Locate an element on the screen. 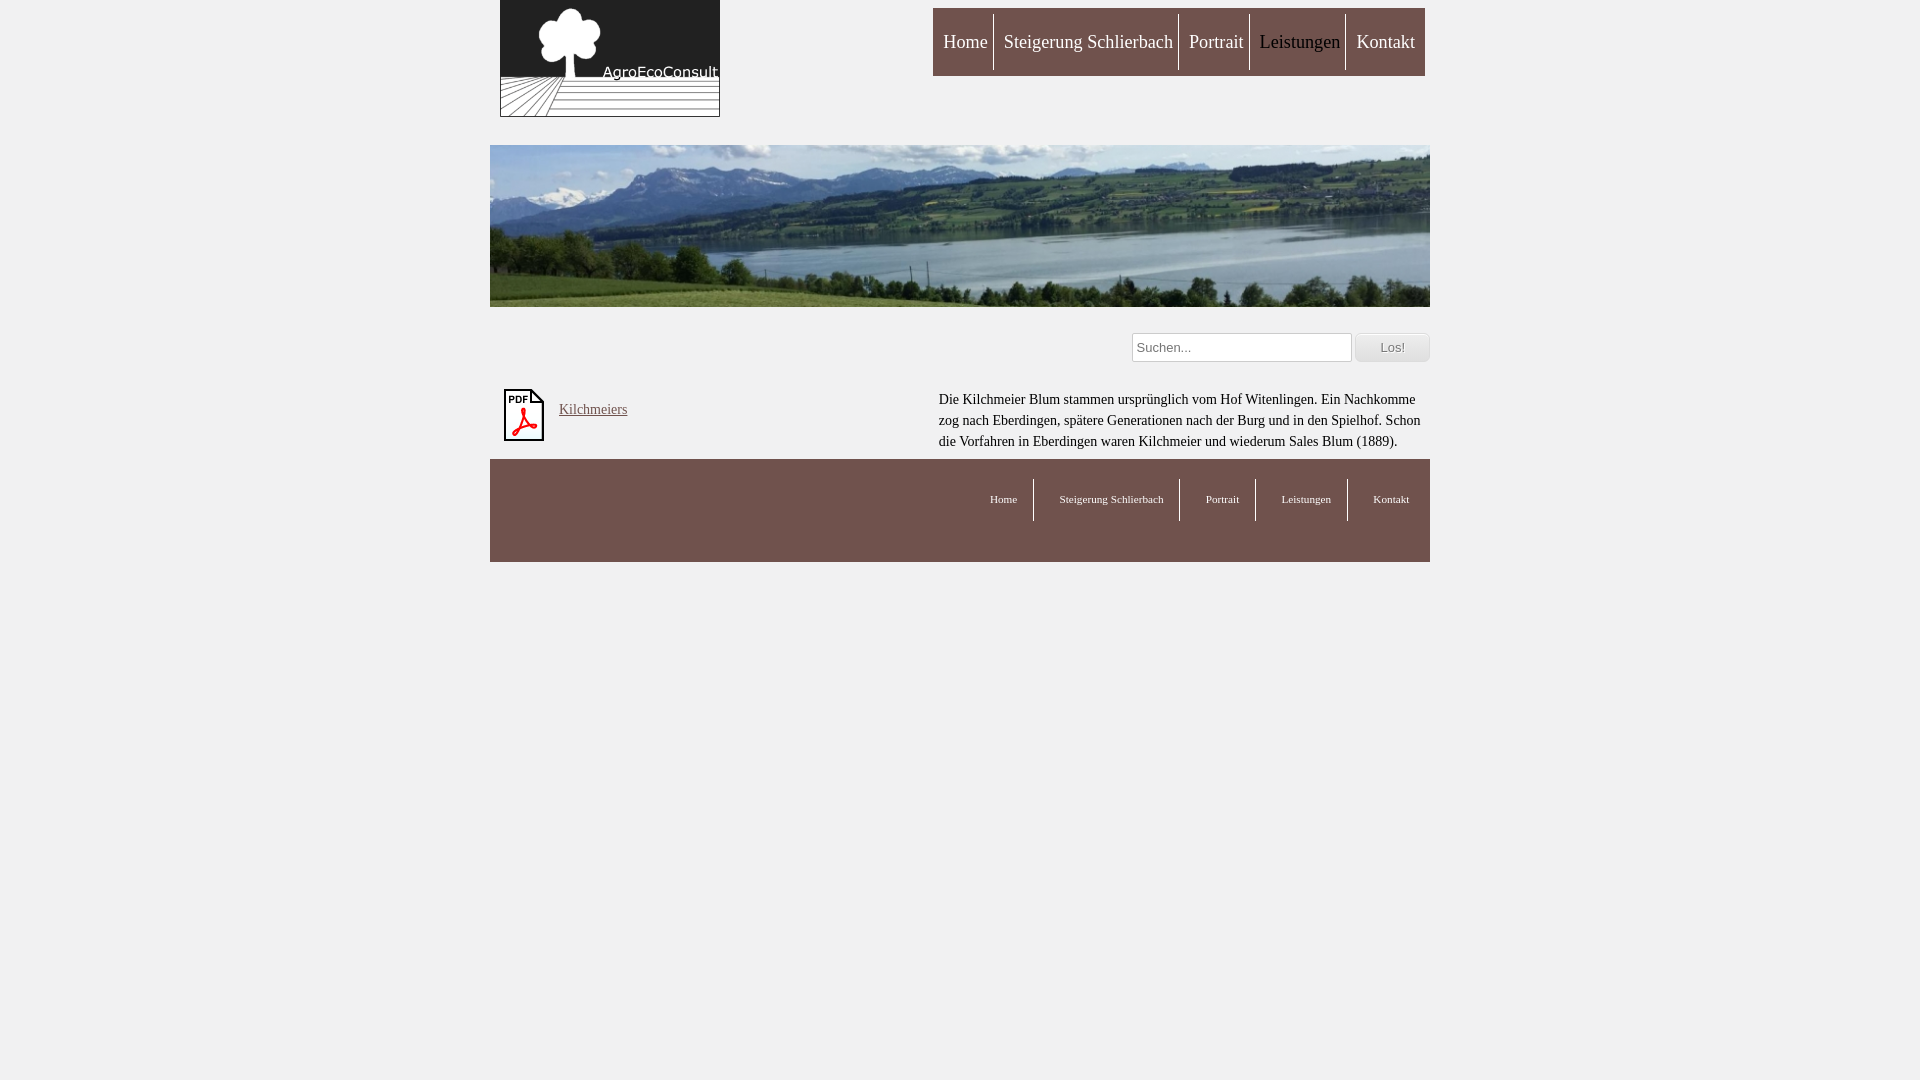 This screenshot has width=1920, height=1080. Home is located at coordinates (965, 42).